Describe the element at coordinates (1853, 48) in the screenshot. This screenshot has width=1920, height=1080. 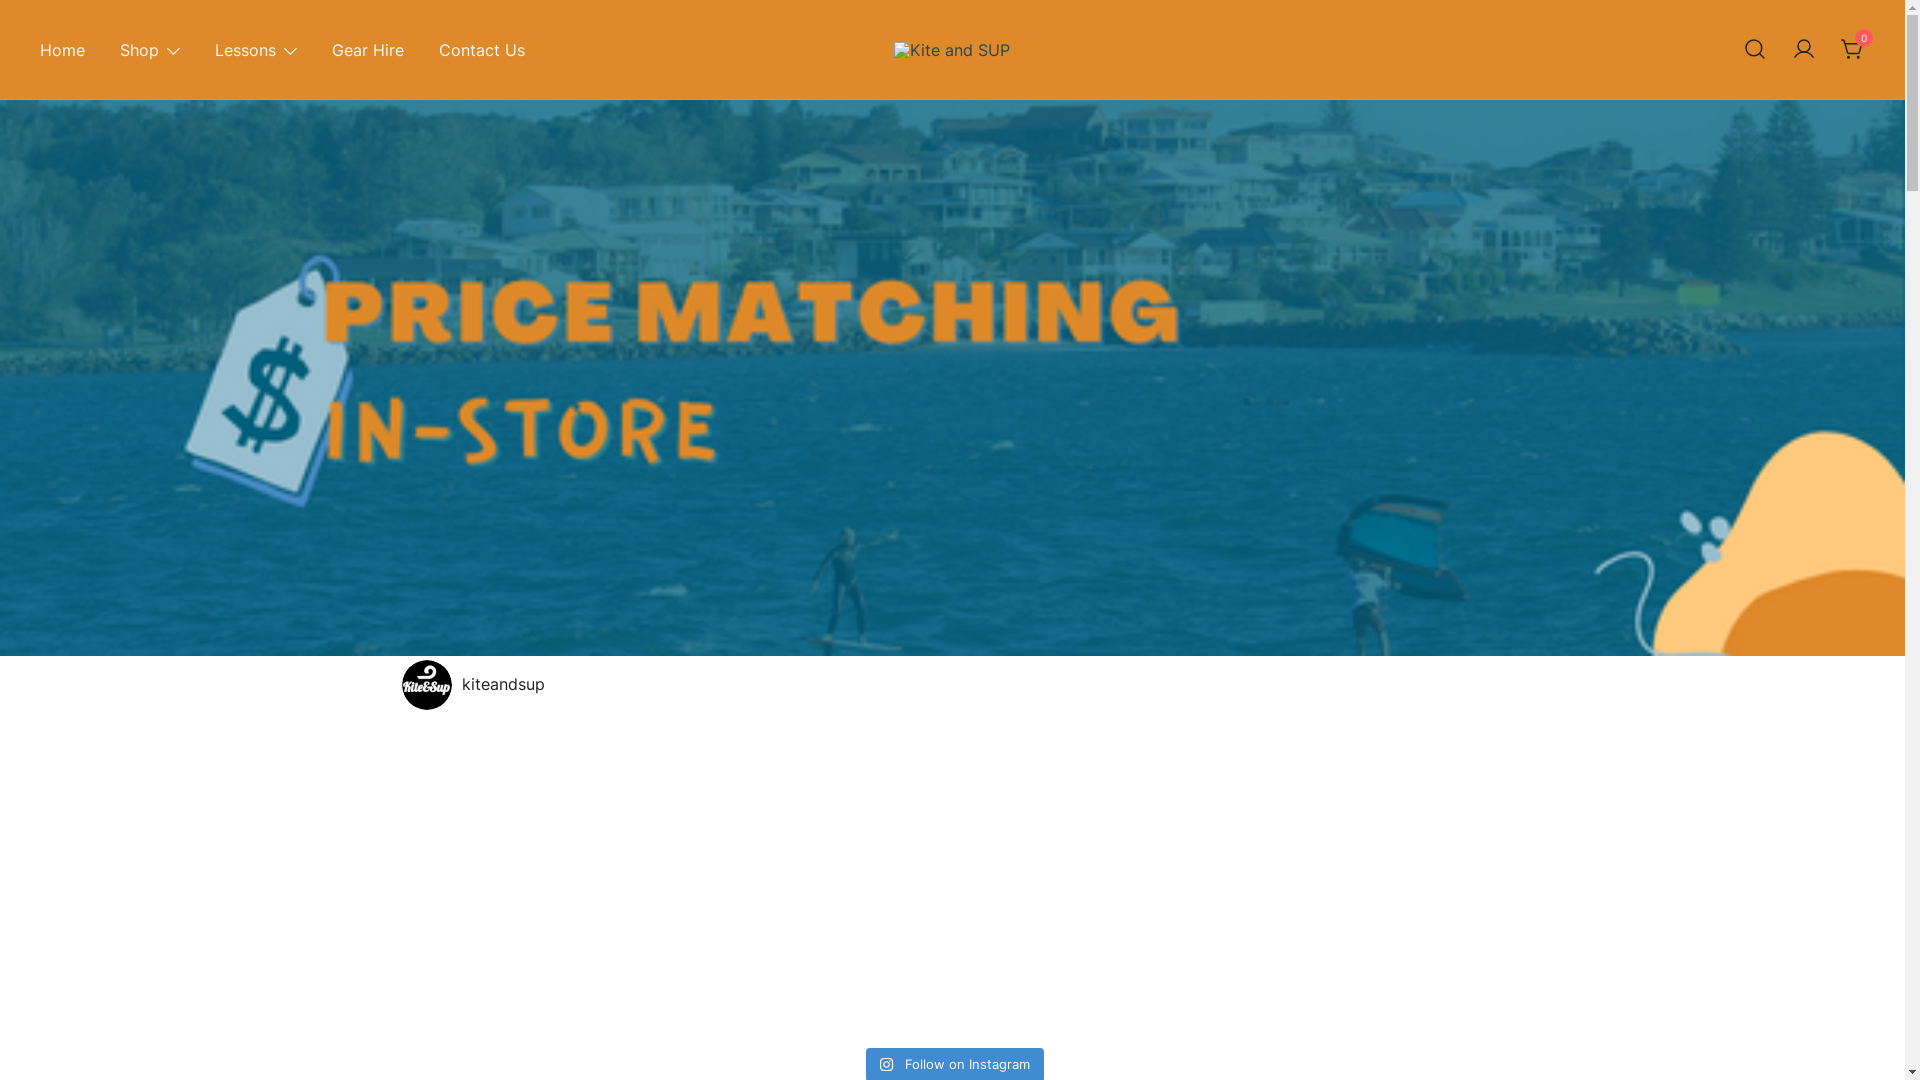
I see `0` at that location.